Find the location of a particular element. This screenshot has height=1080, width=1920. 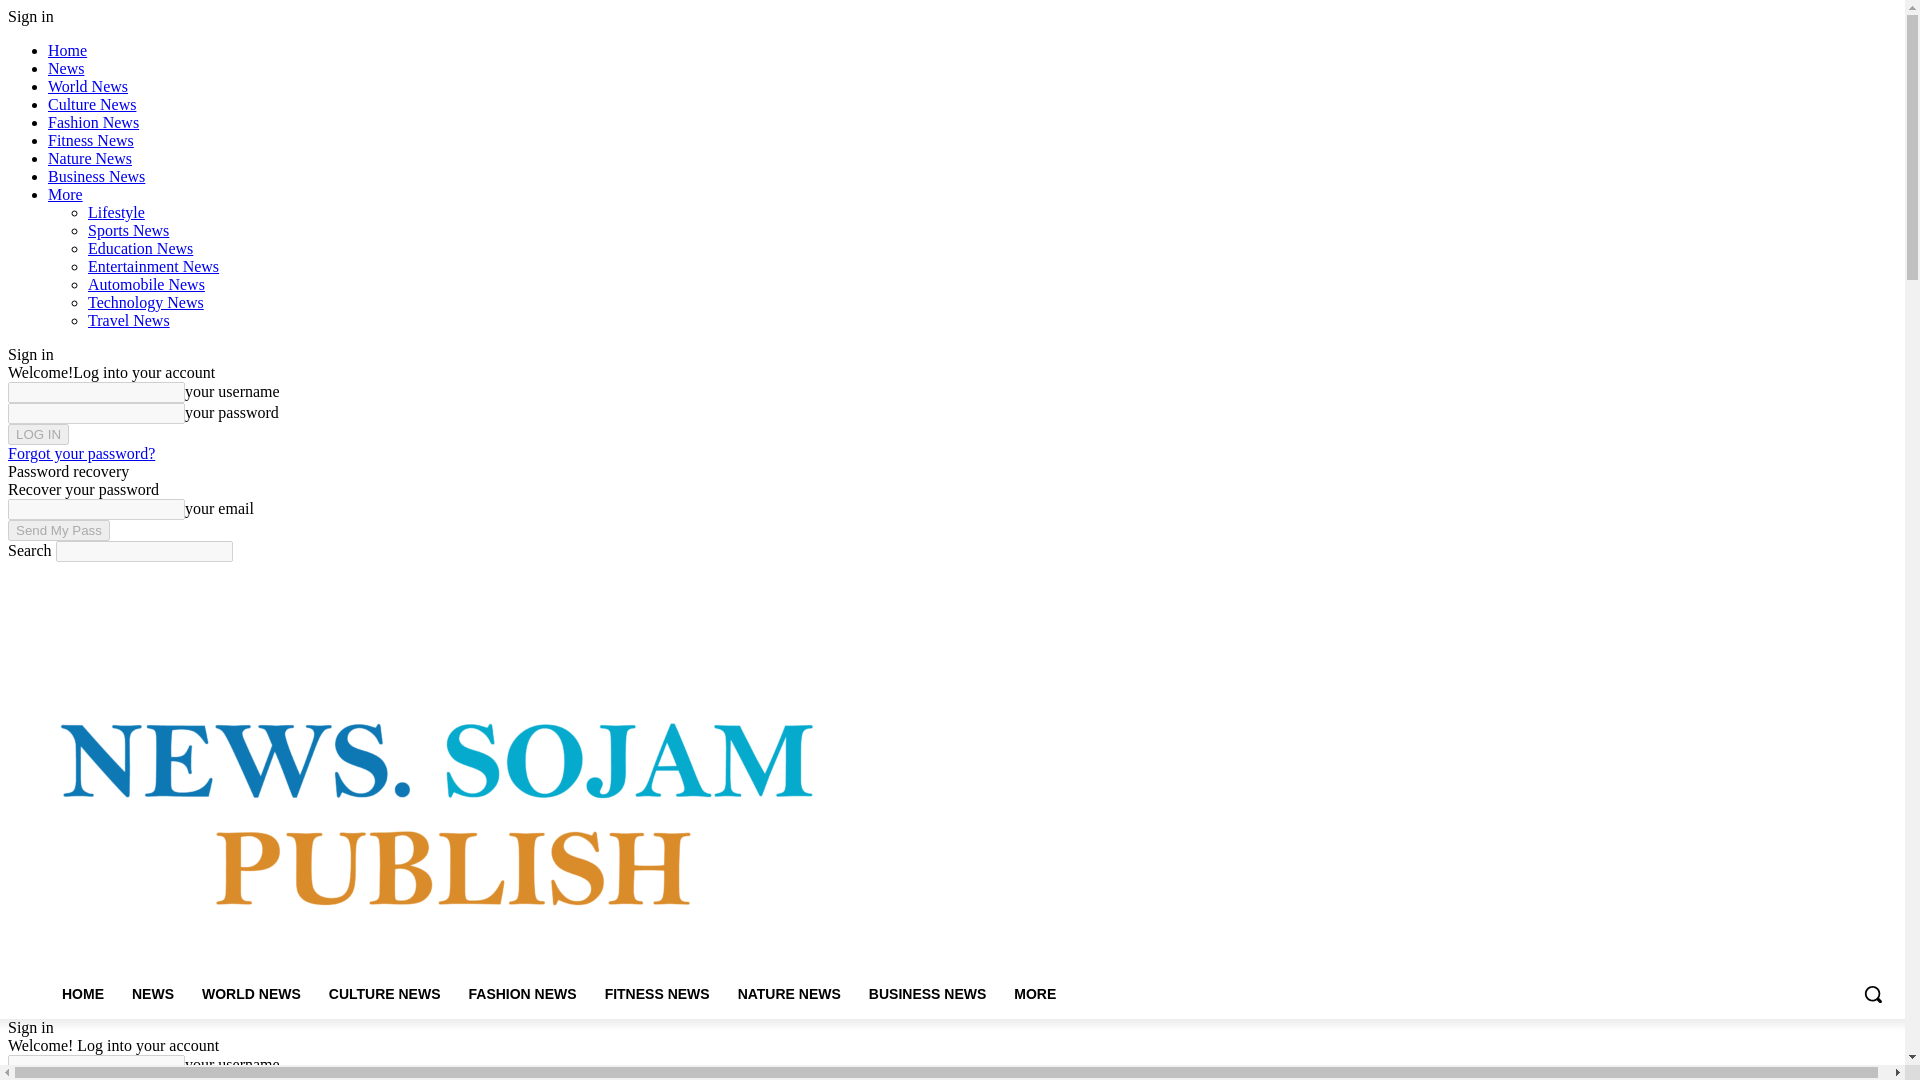

Automobile News is located at coordinates (146, 284).